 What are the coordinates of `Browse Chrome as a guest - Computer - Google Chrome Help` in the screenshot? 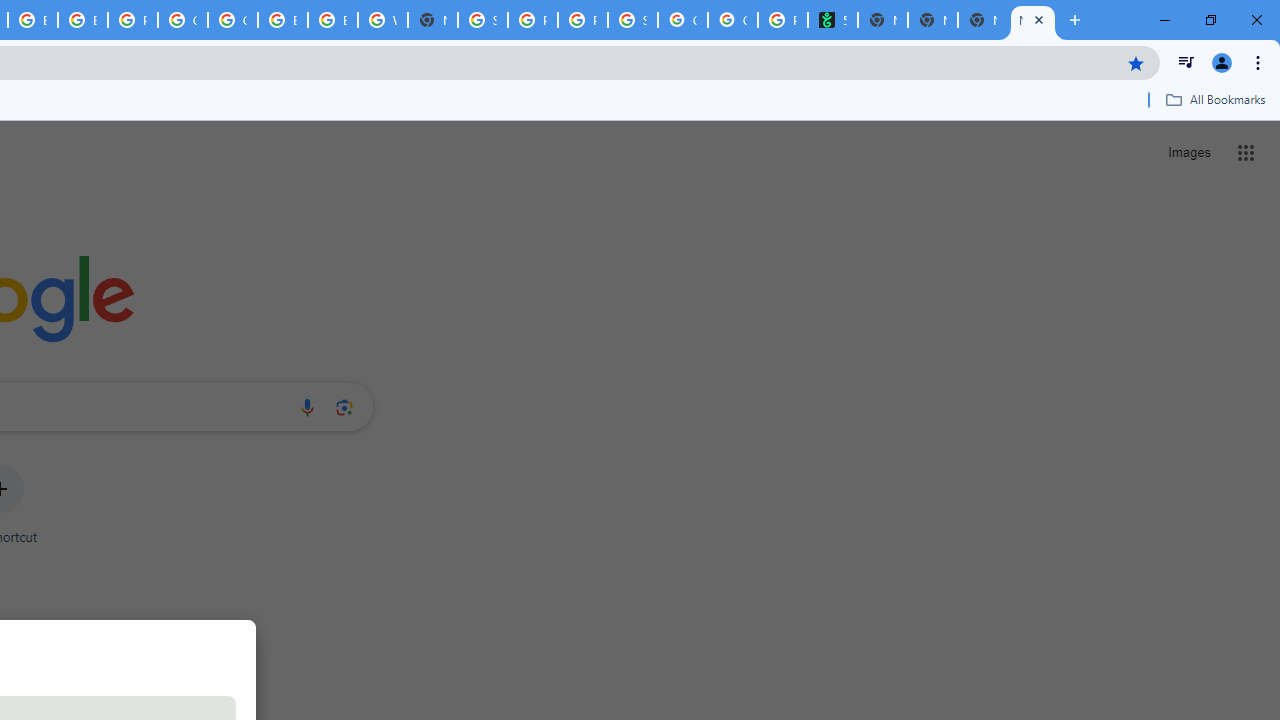 It's located at (283, 20).